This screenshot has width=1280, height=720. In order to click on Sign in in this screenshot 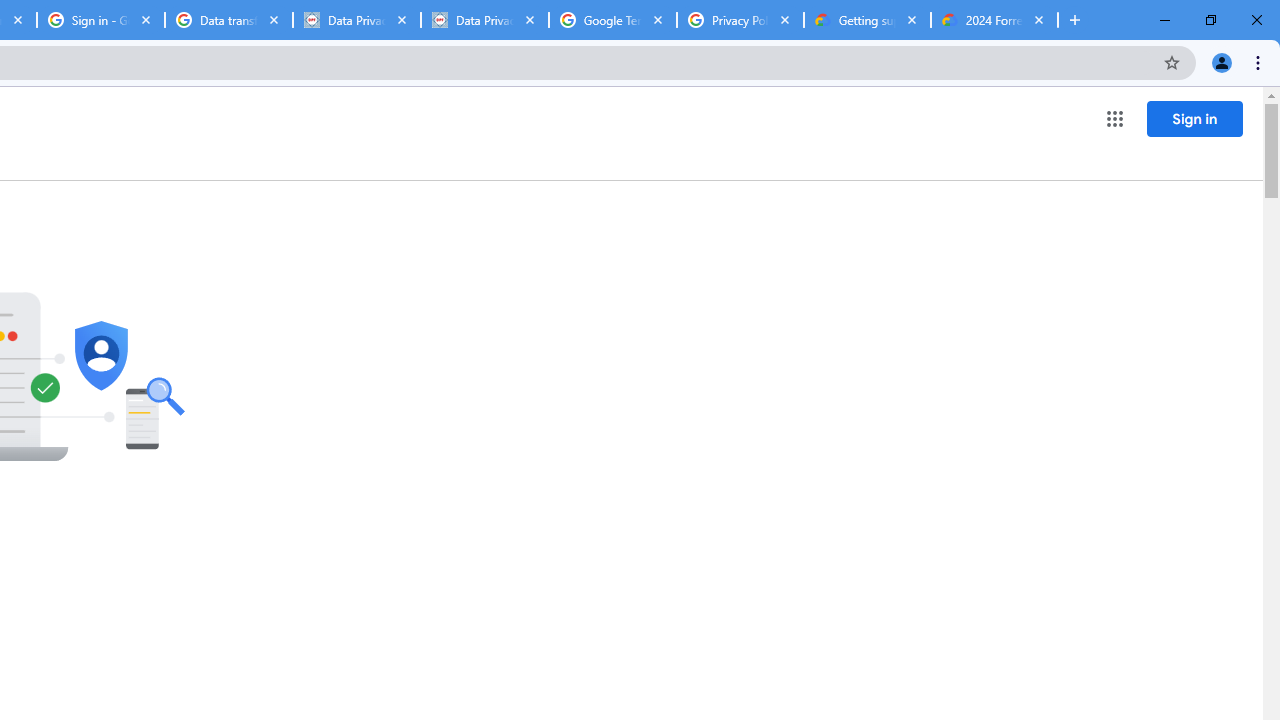, I will do `click(1194, 118)`.